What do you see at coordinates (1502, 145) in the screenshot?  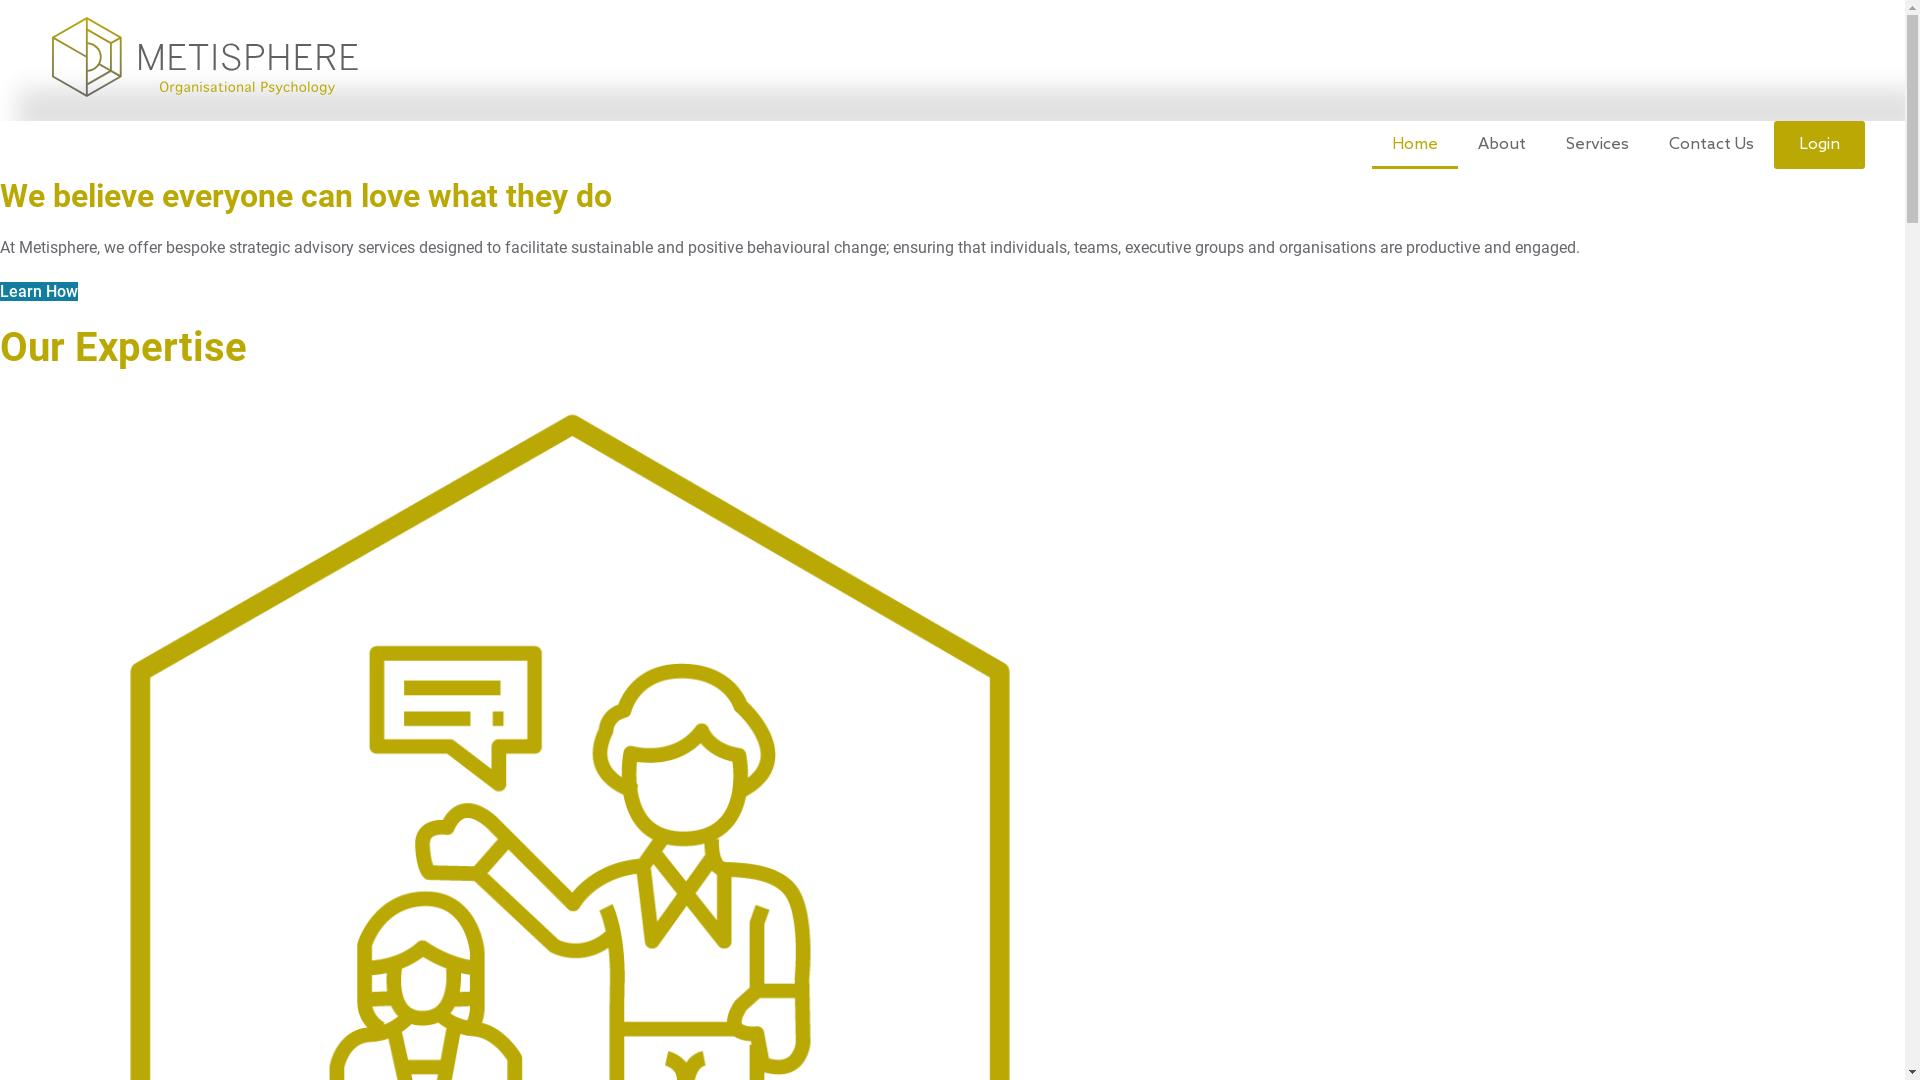 I see `About` at bounding box center [1502, 145].